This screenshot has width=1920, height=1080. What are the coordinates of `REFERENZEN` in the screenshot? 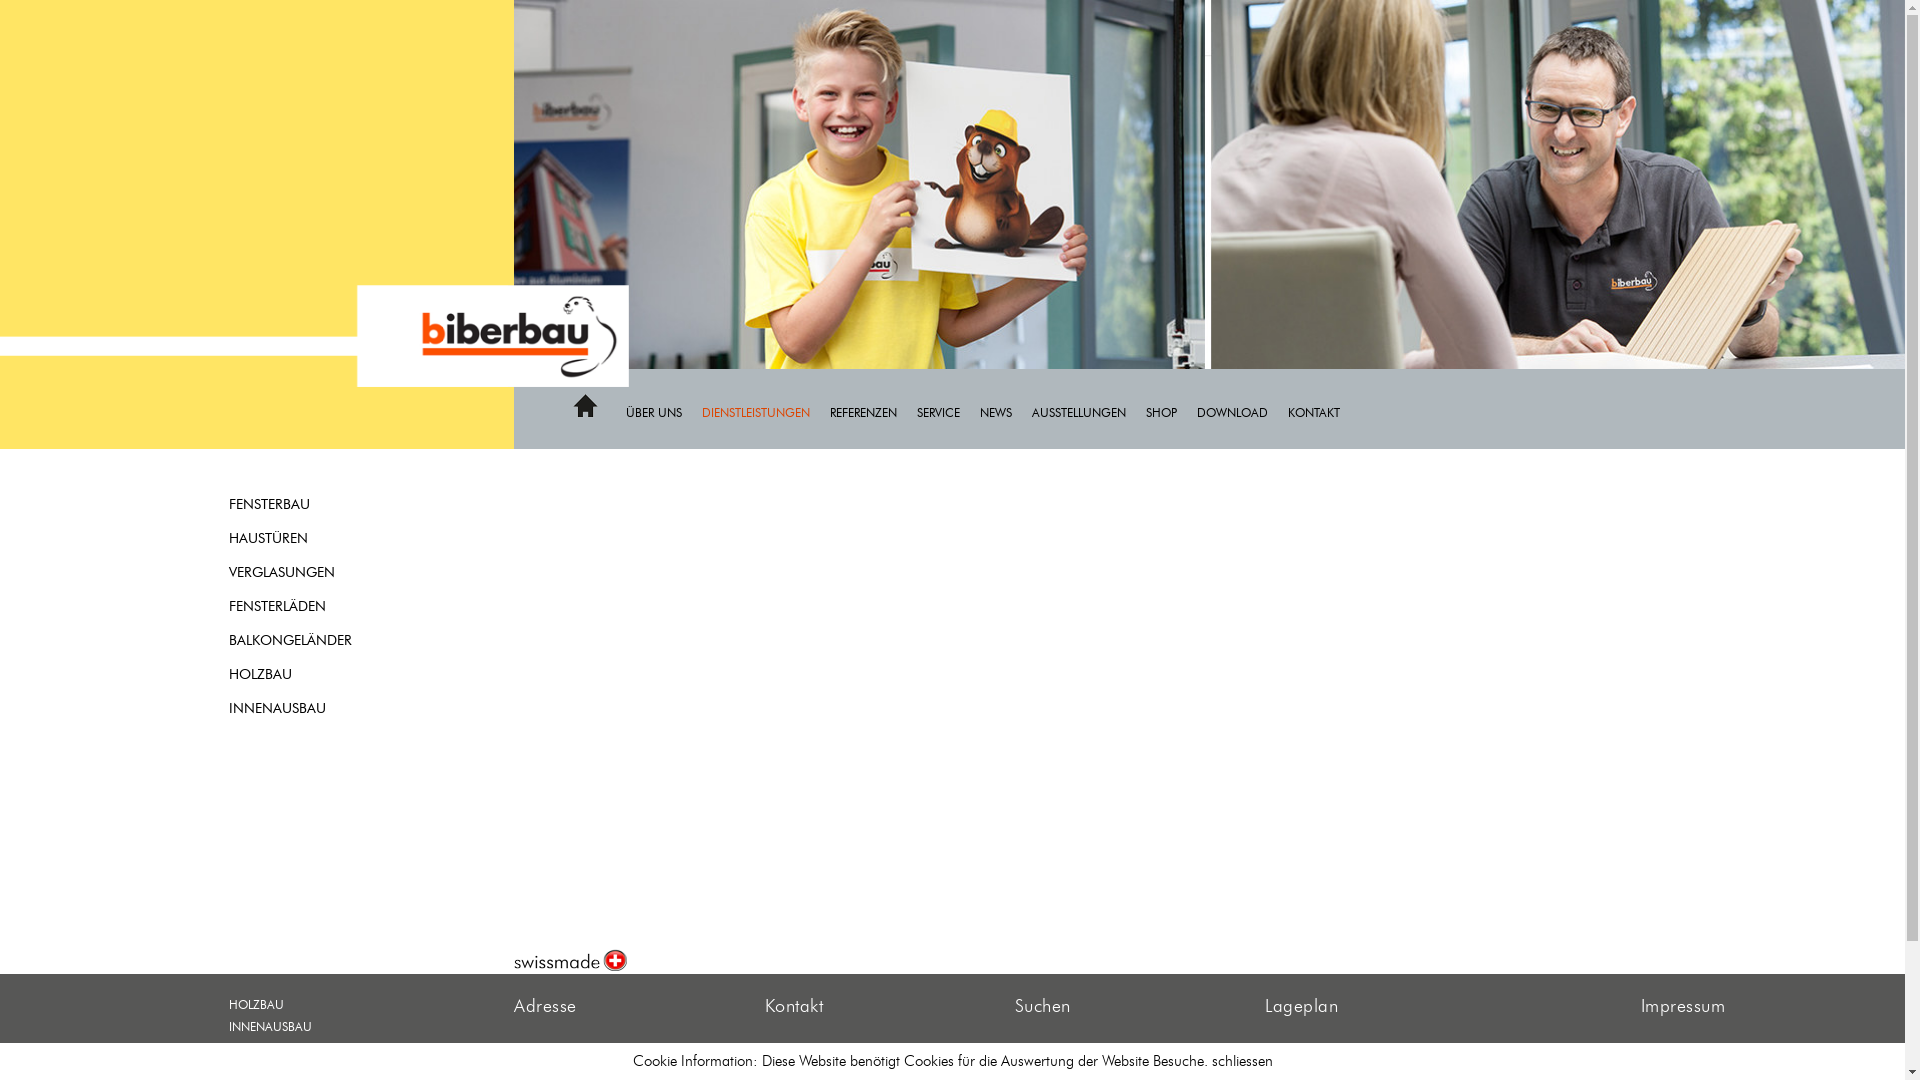 It's located at (874, 412).